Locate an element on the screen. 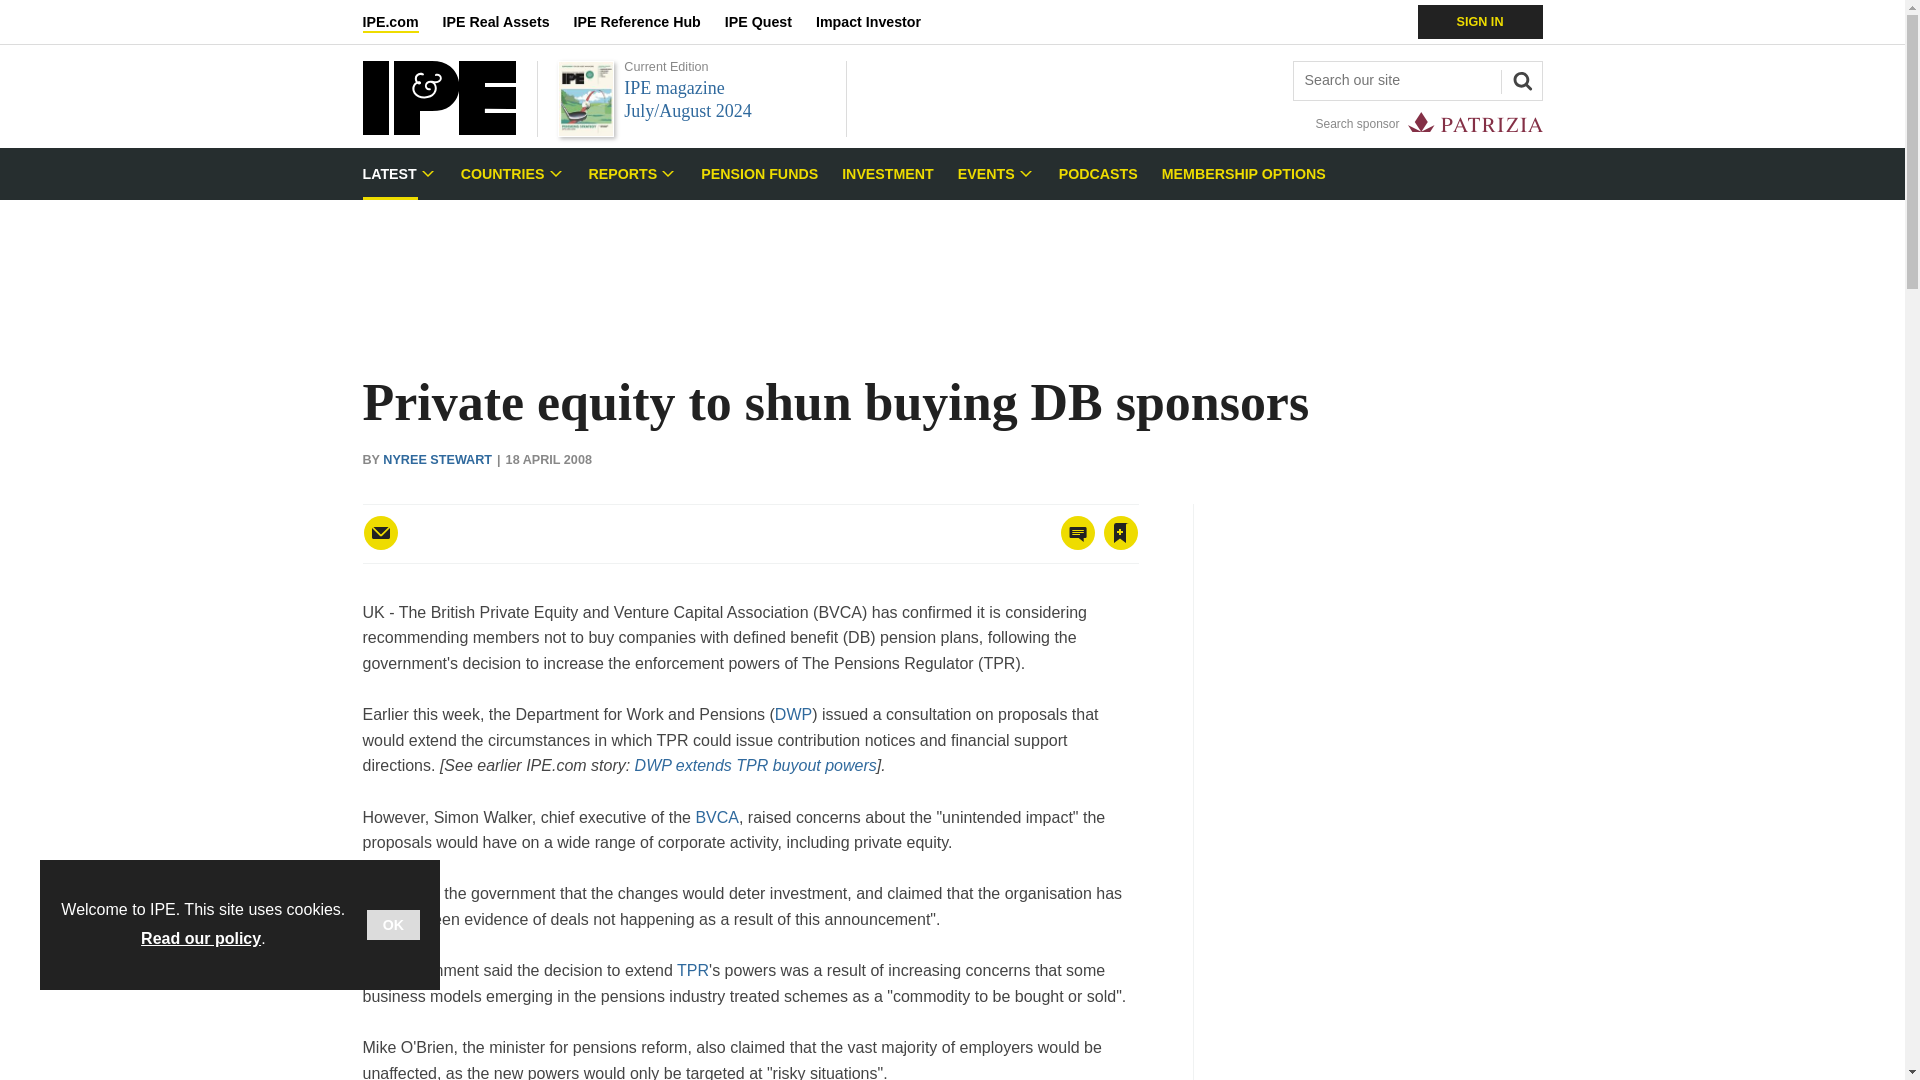 The width and height of the screenshot is (1920, 1080). IPE Reference Hub is located at coordinates (648, 22).